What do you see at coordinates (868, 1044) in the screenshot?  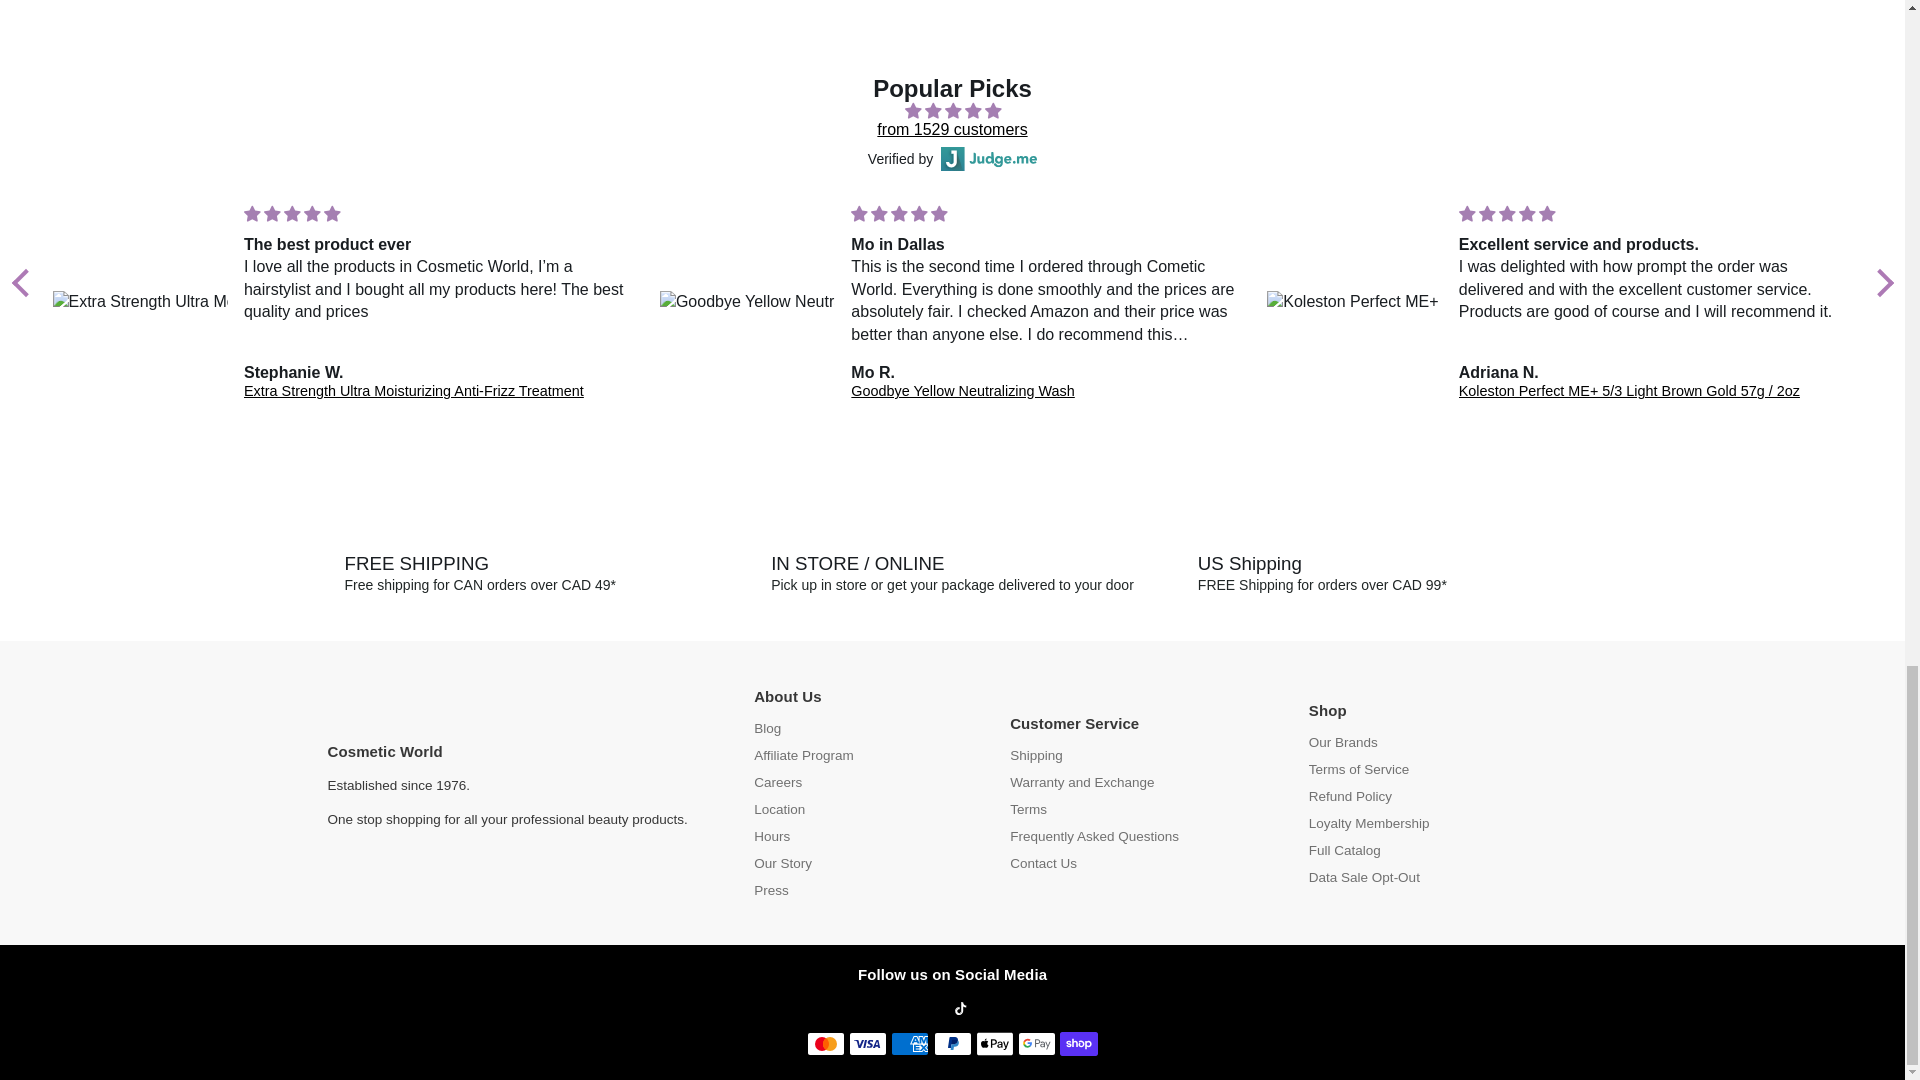 I see `Visa` at bounding box center [868, 1044].